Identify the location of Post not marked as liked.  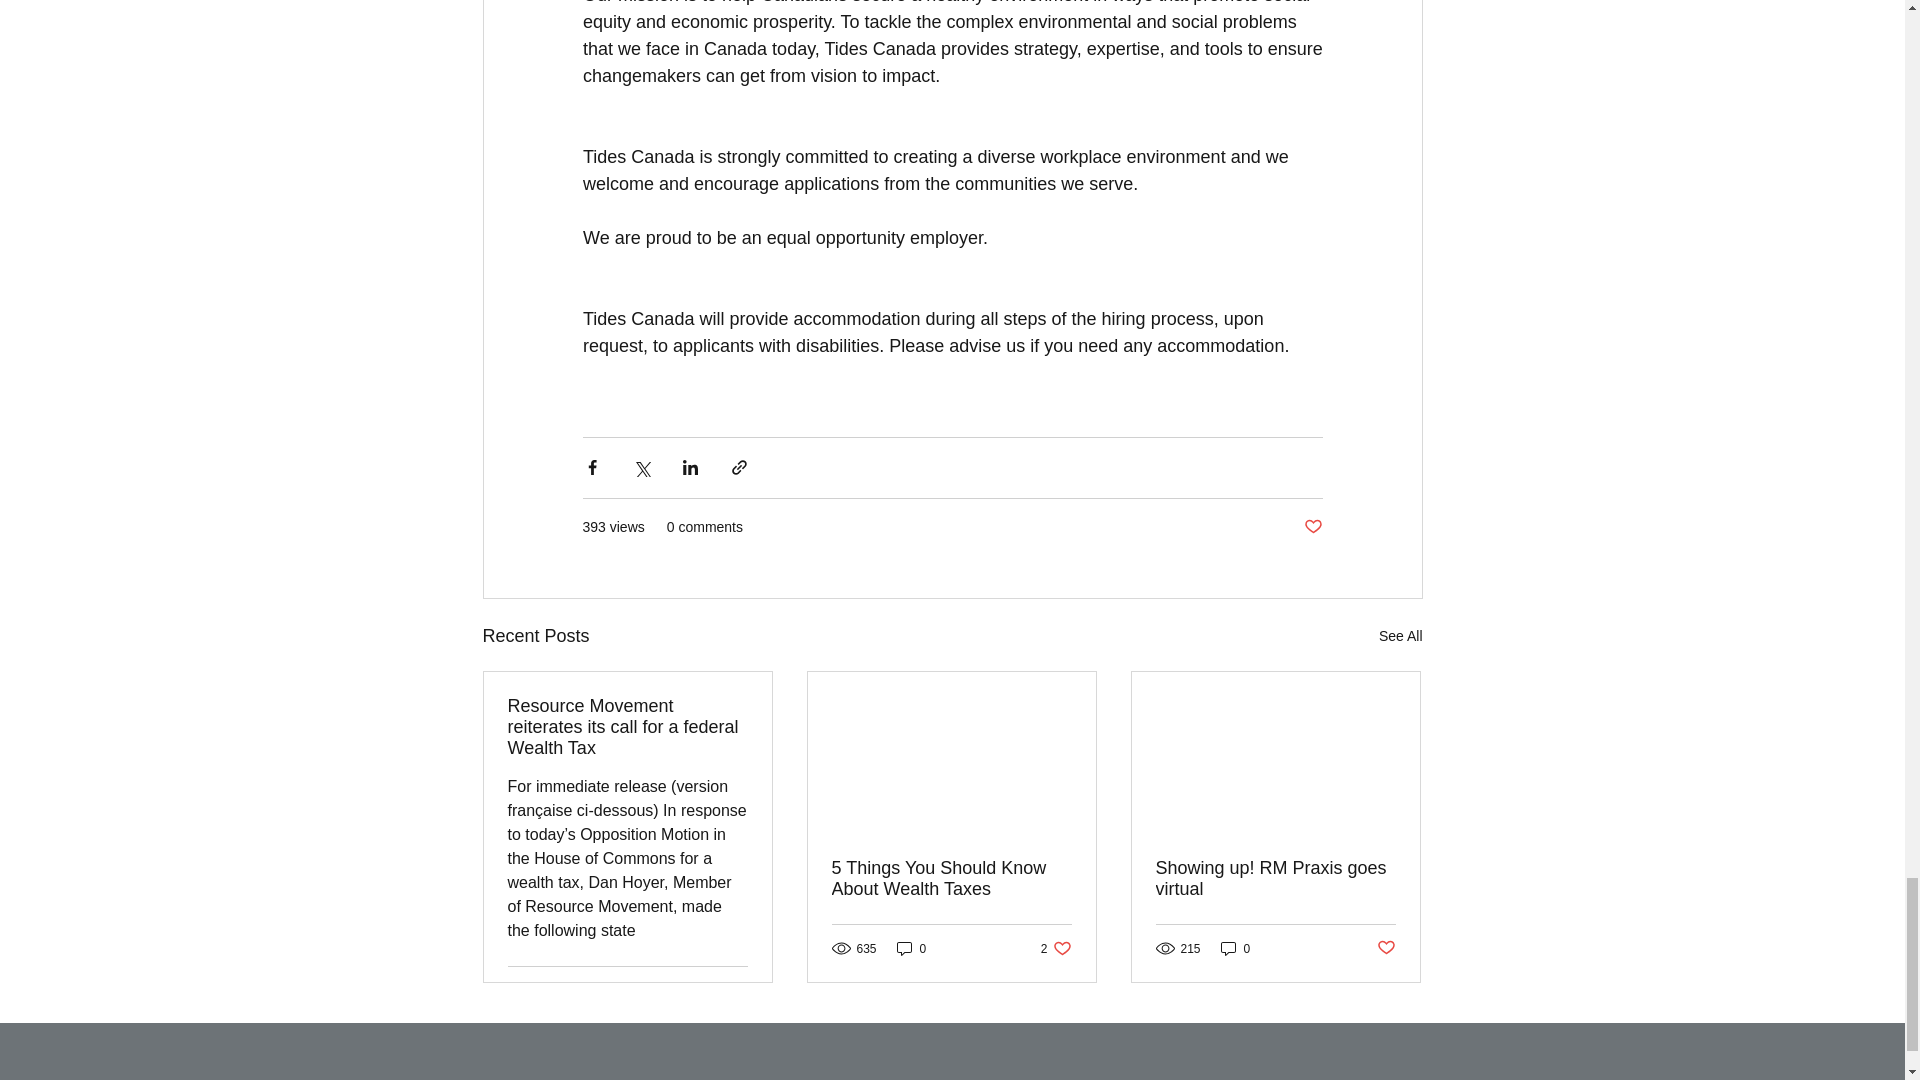
(1386, 948).